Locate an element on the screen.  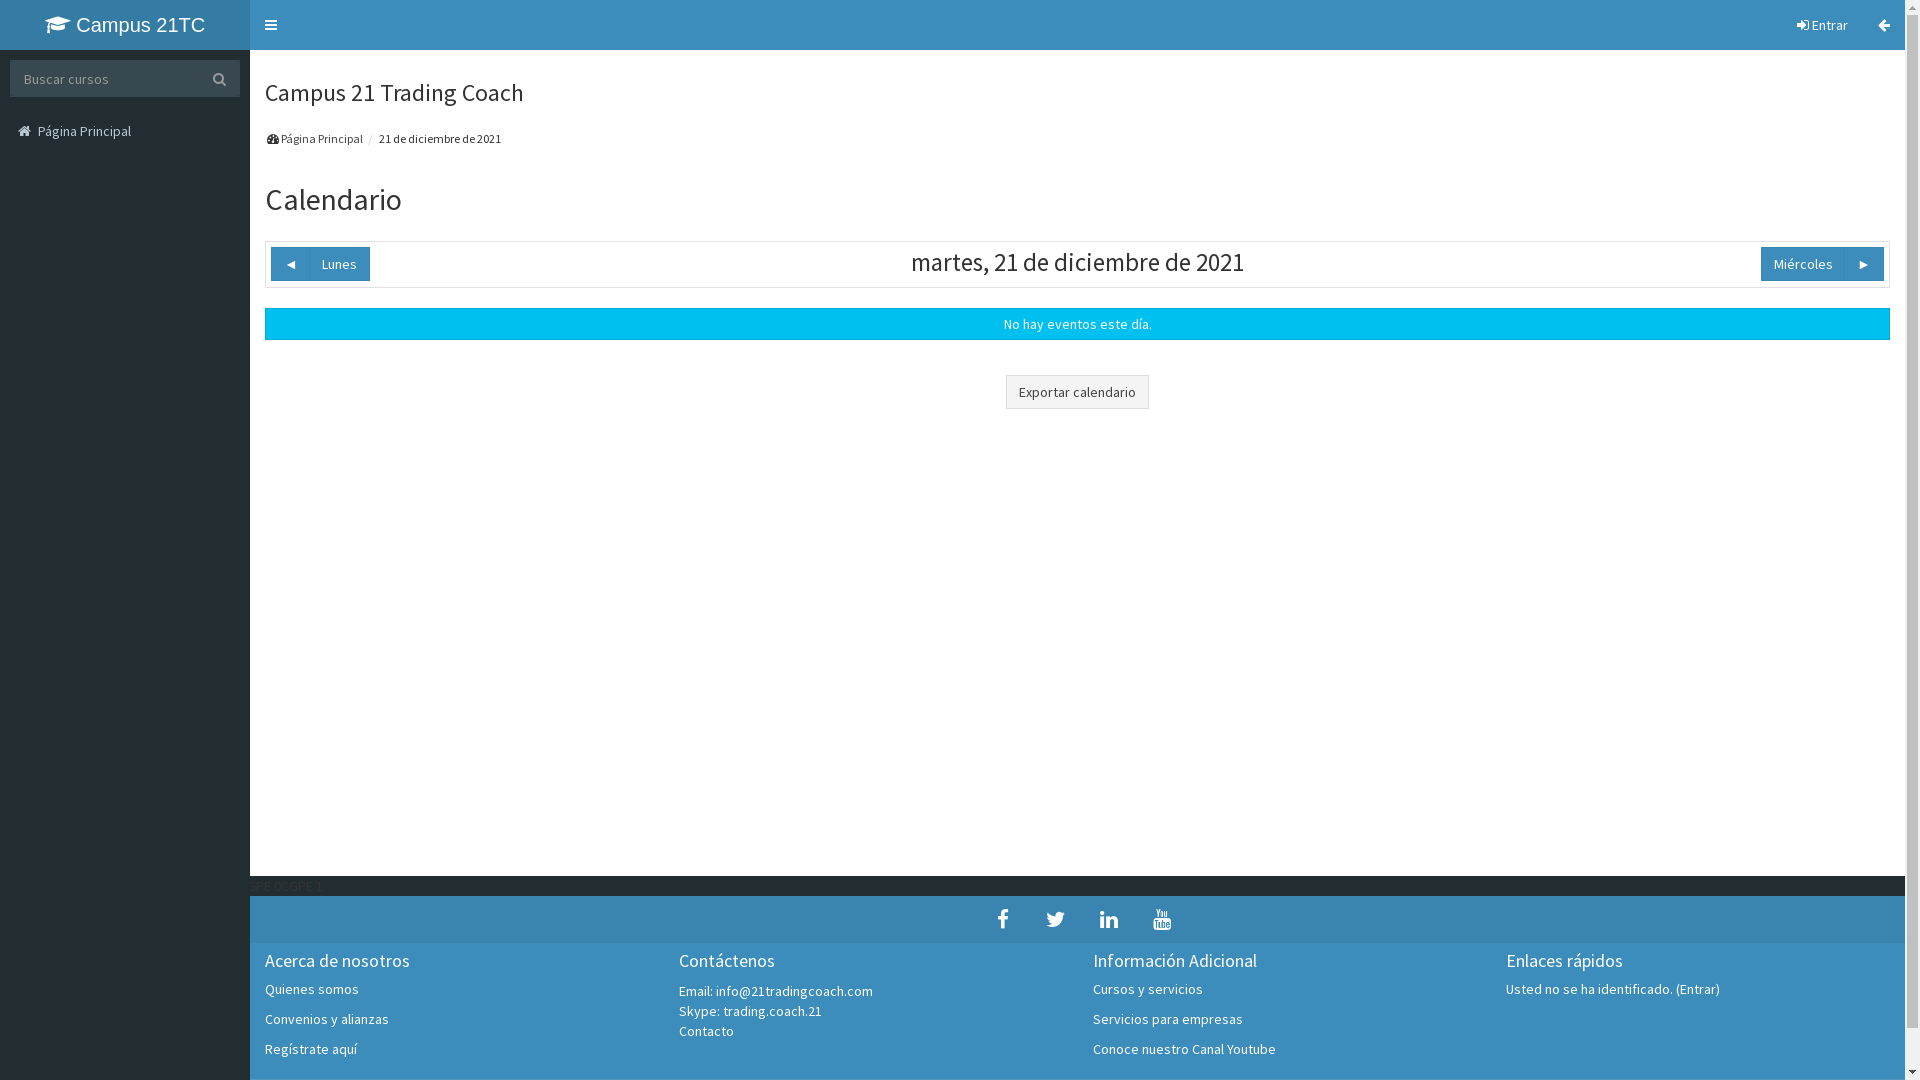
 Entrar is located at coordinates (1822, 25).